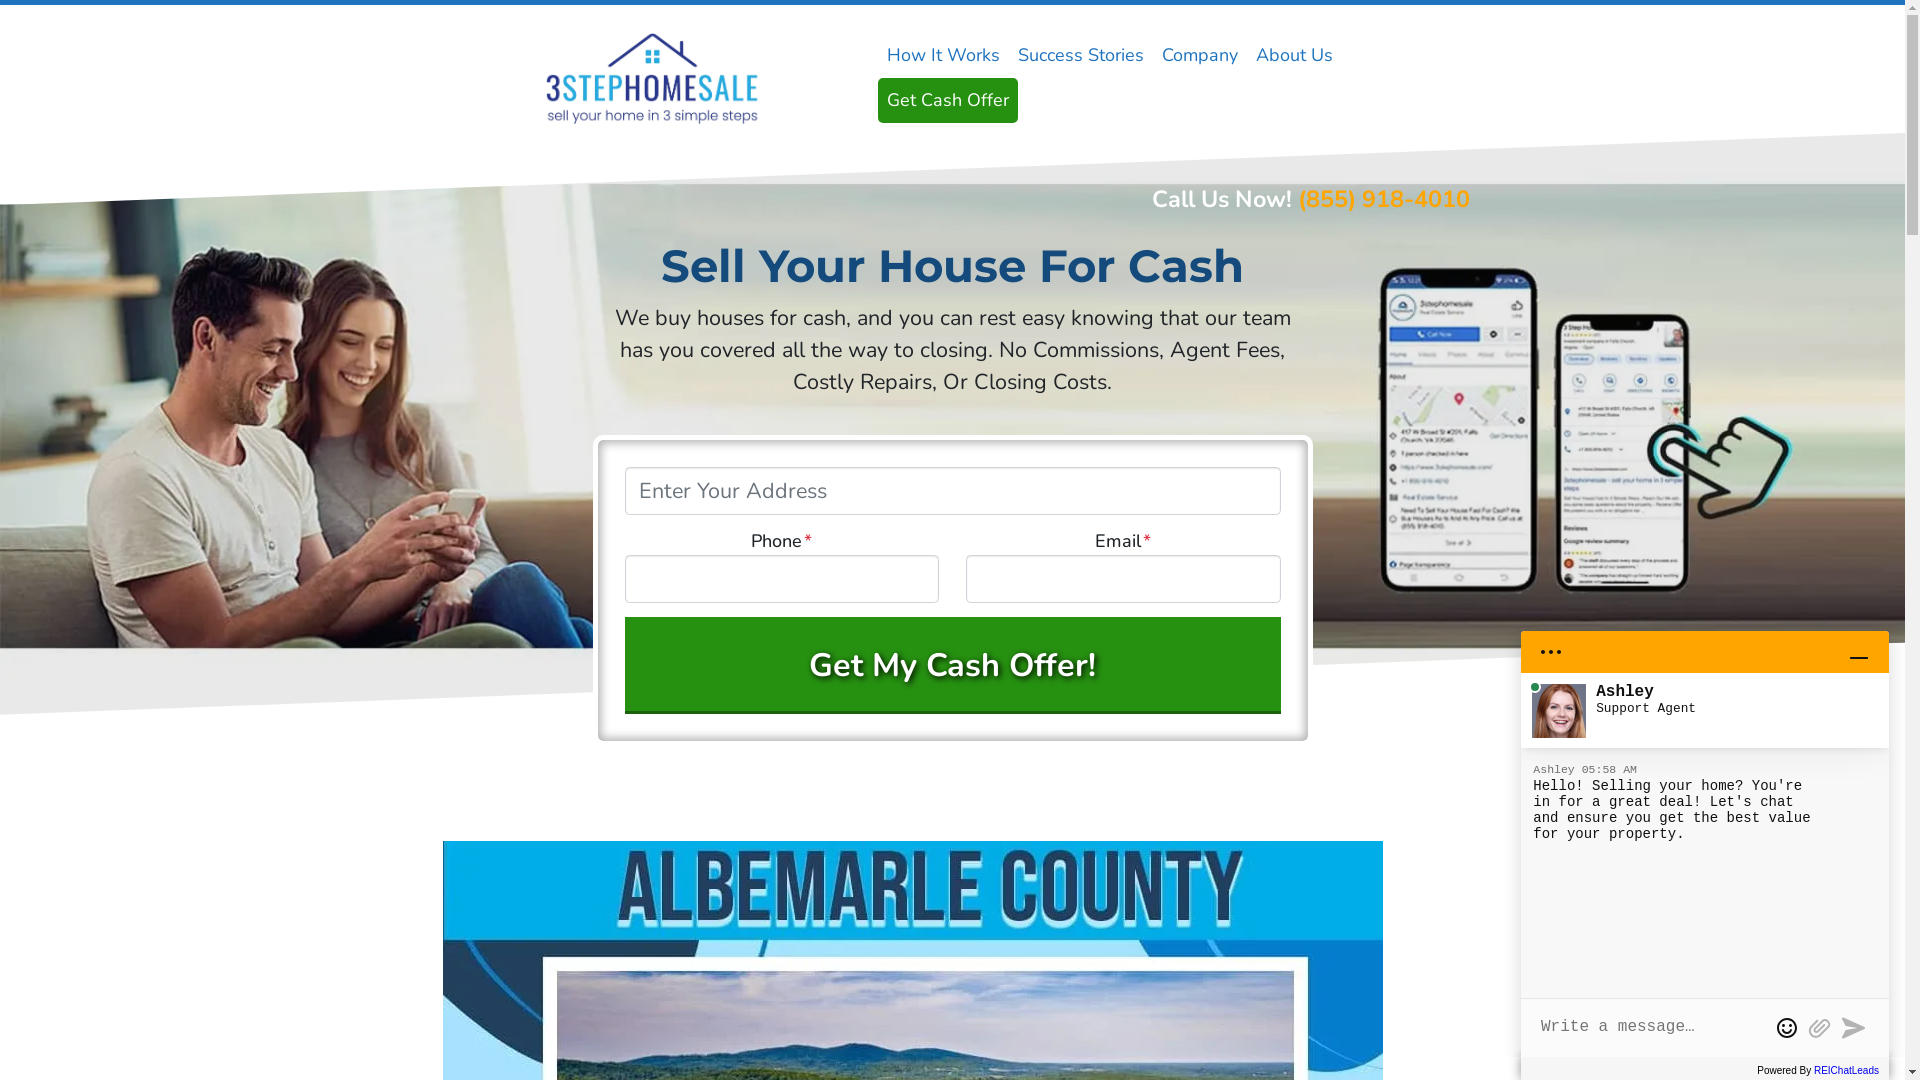 The width and height of the screenshot is (1920, 1080). I want to click on (855) 918-4010, so click(1384, 199).